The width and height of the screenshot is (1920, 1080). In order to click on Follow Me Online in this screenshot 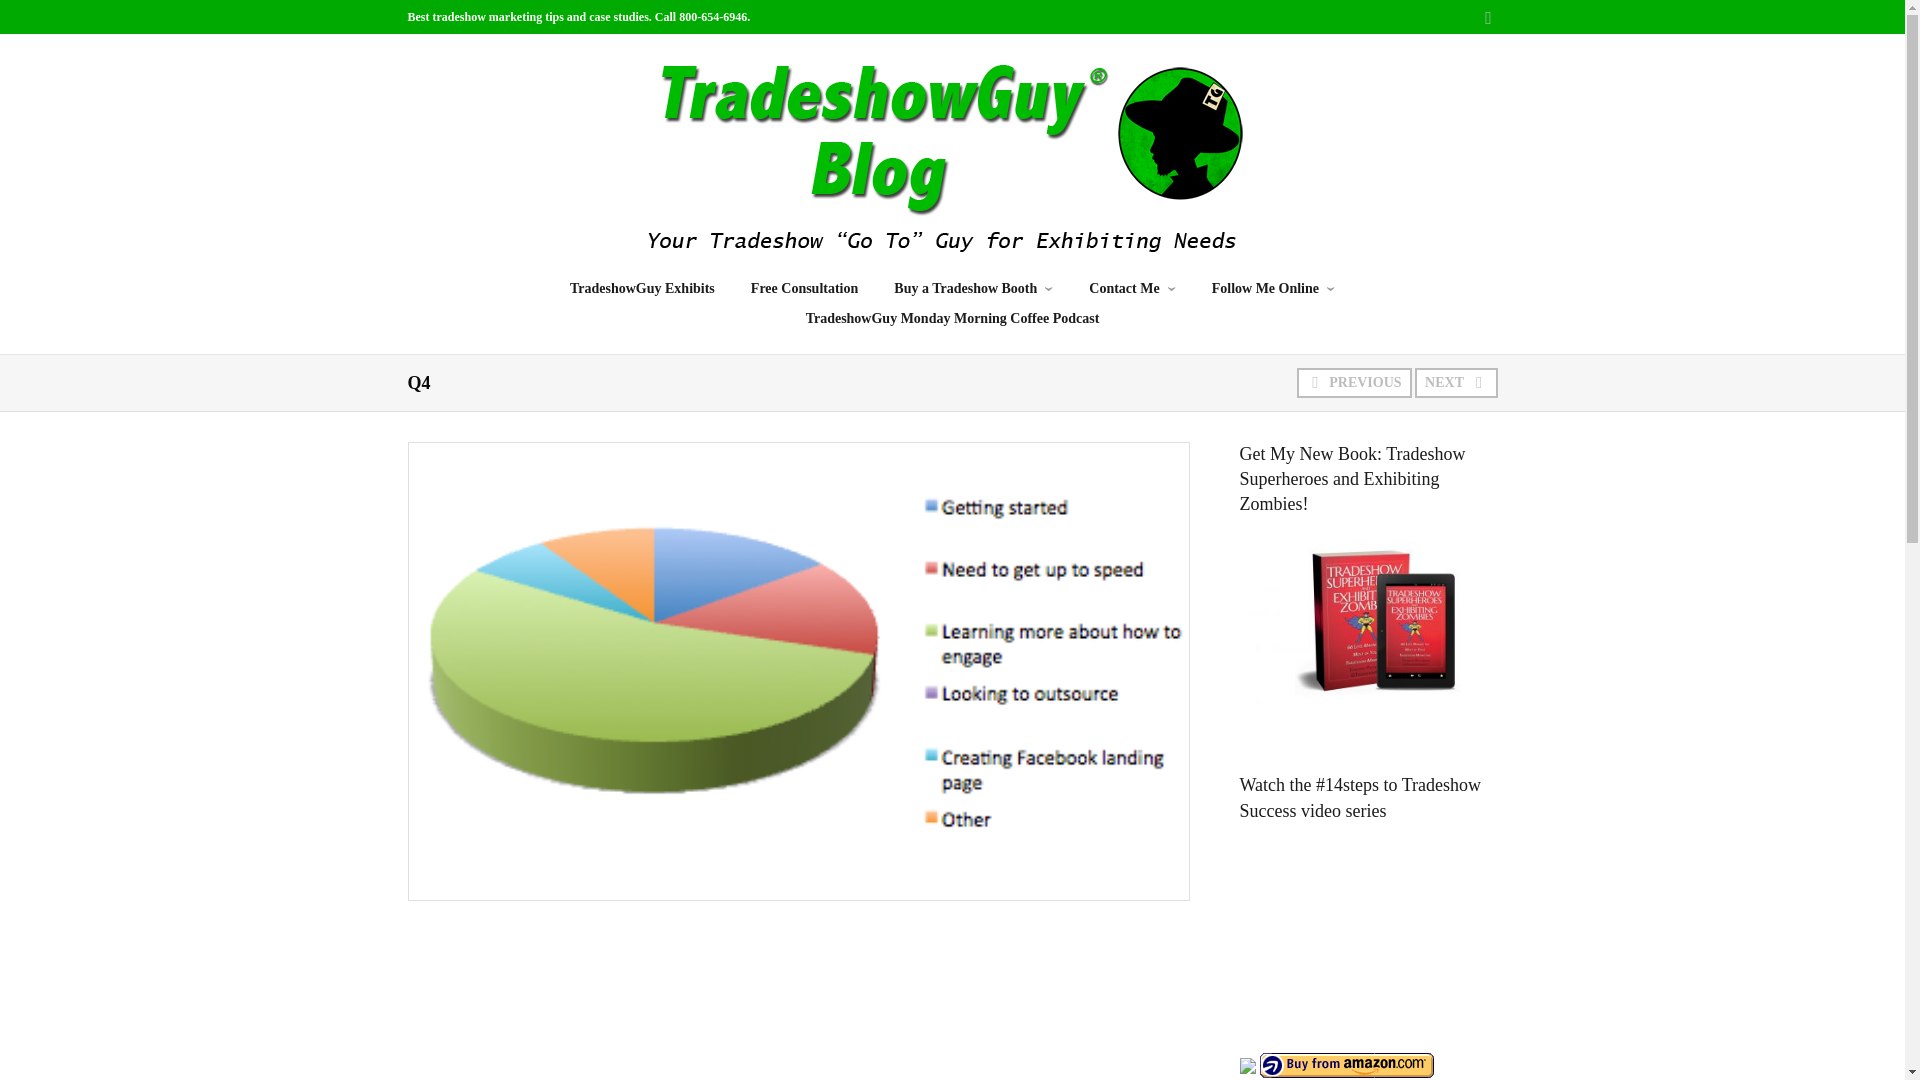, I will do `click(1274, 288)`.